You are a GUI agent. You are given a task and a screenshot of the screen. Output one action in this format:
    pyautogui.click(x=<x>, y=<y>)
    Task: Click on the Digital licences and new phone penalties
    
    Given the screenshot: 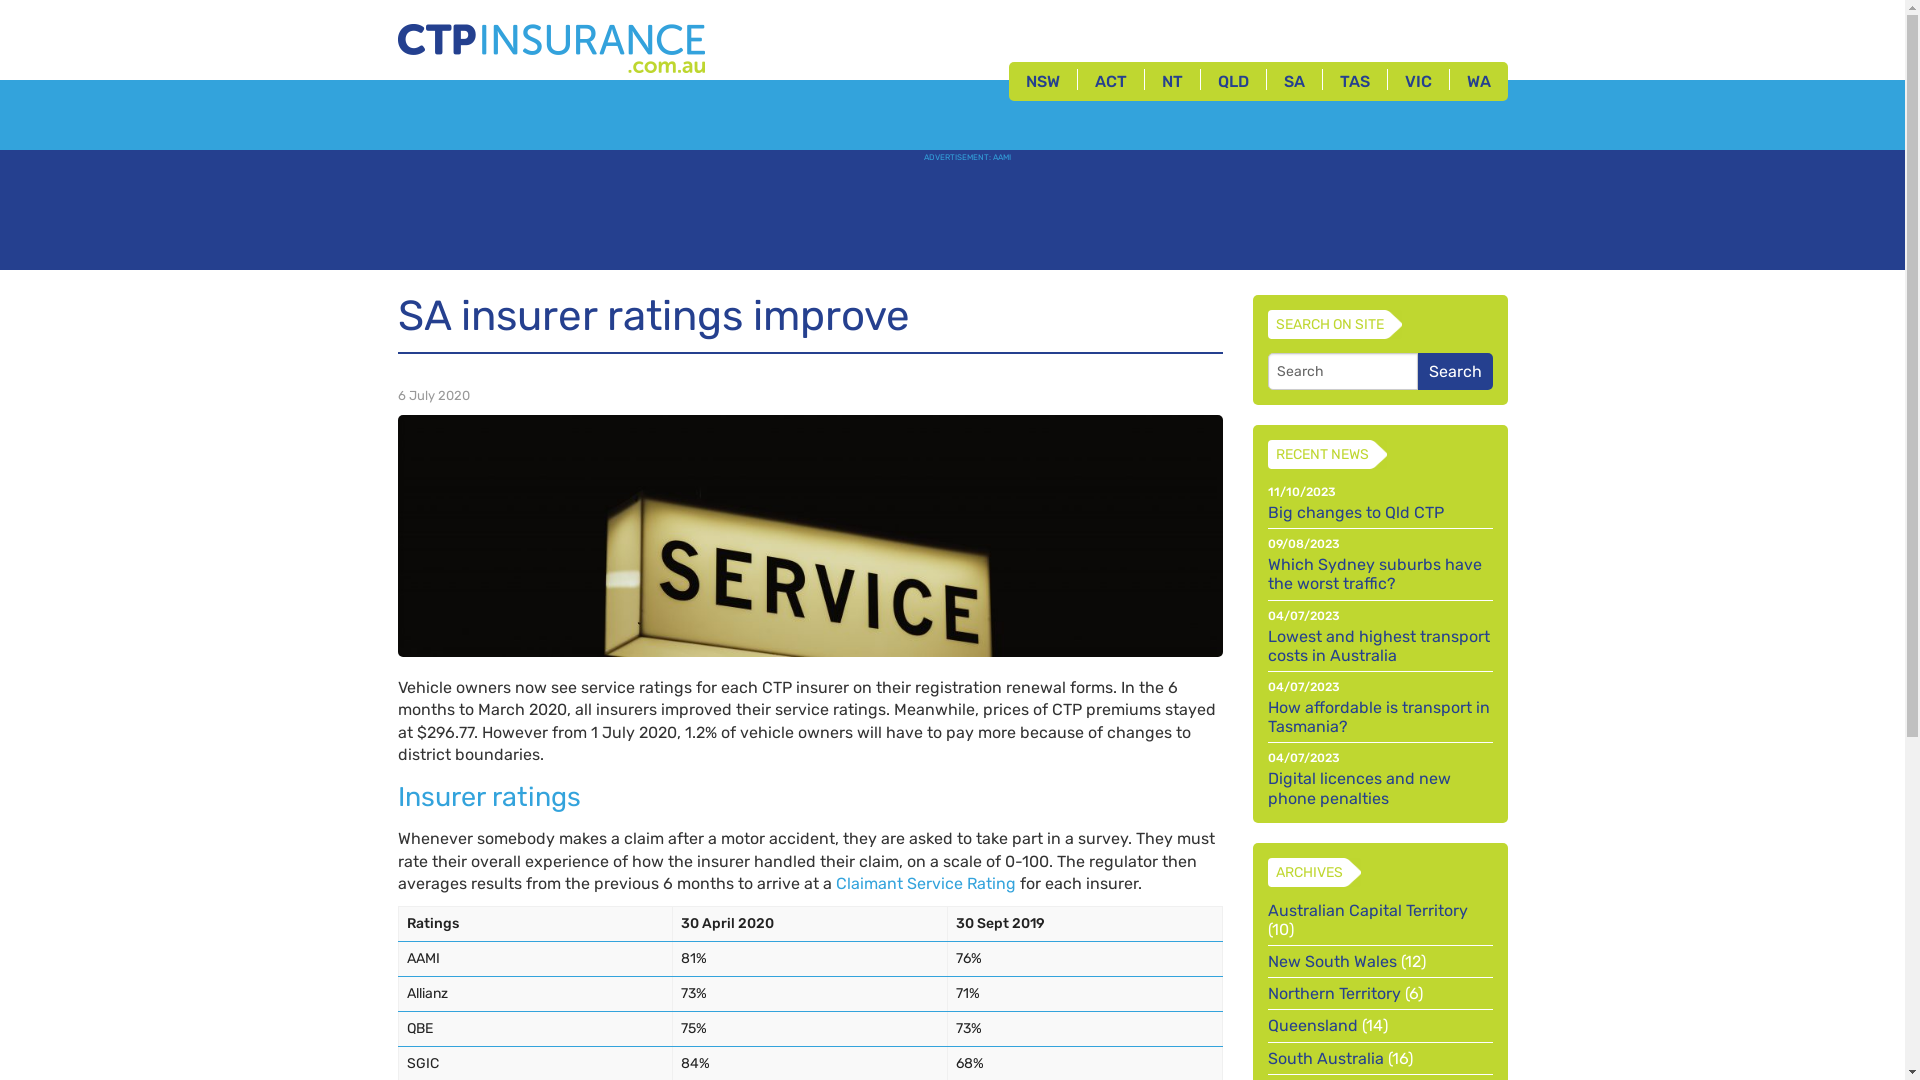 What is the action you would take?
    pyautogui.click(x=1380, y=788)
    